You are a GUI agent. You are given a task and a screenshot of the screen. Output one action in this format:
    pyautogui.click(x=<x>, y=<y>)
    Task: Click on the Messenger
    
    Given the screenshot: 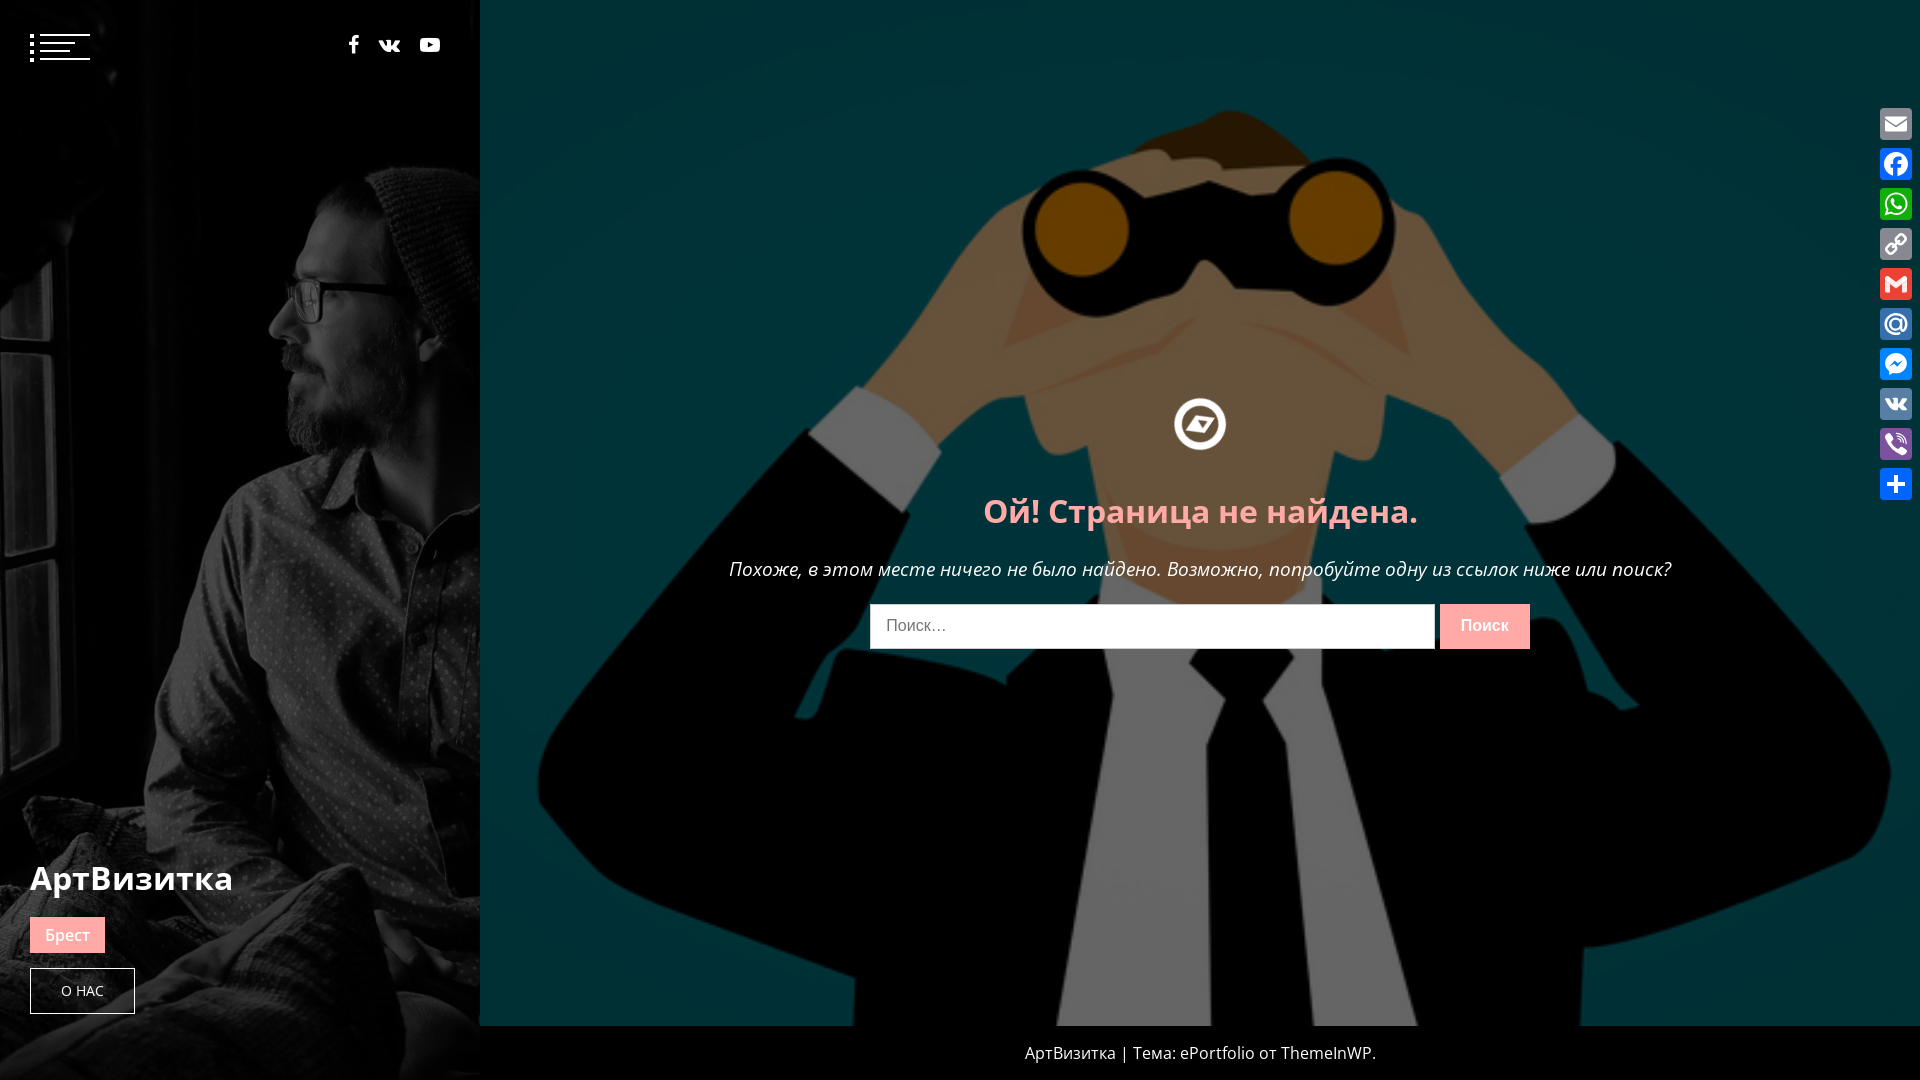 What is the action you would take?
    pyautogui.click(x=1896, y=364)
    